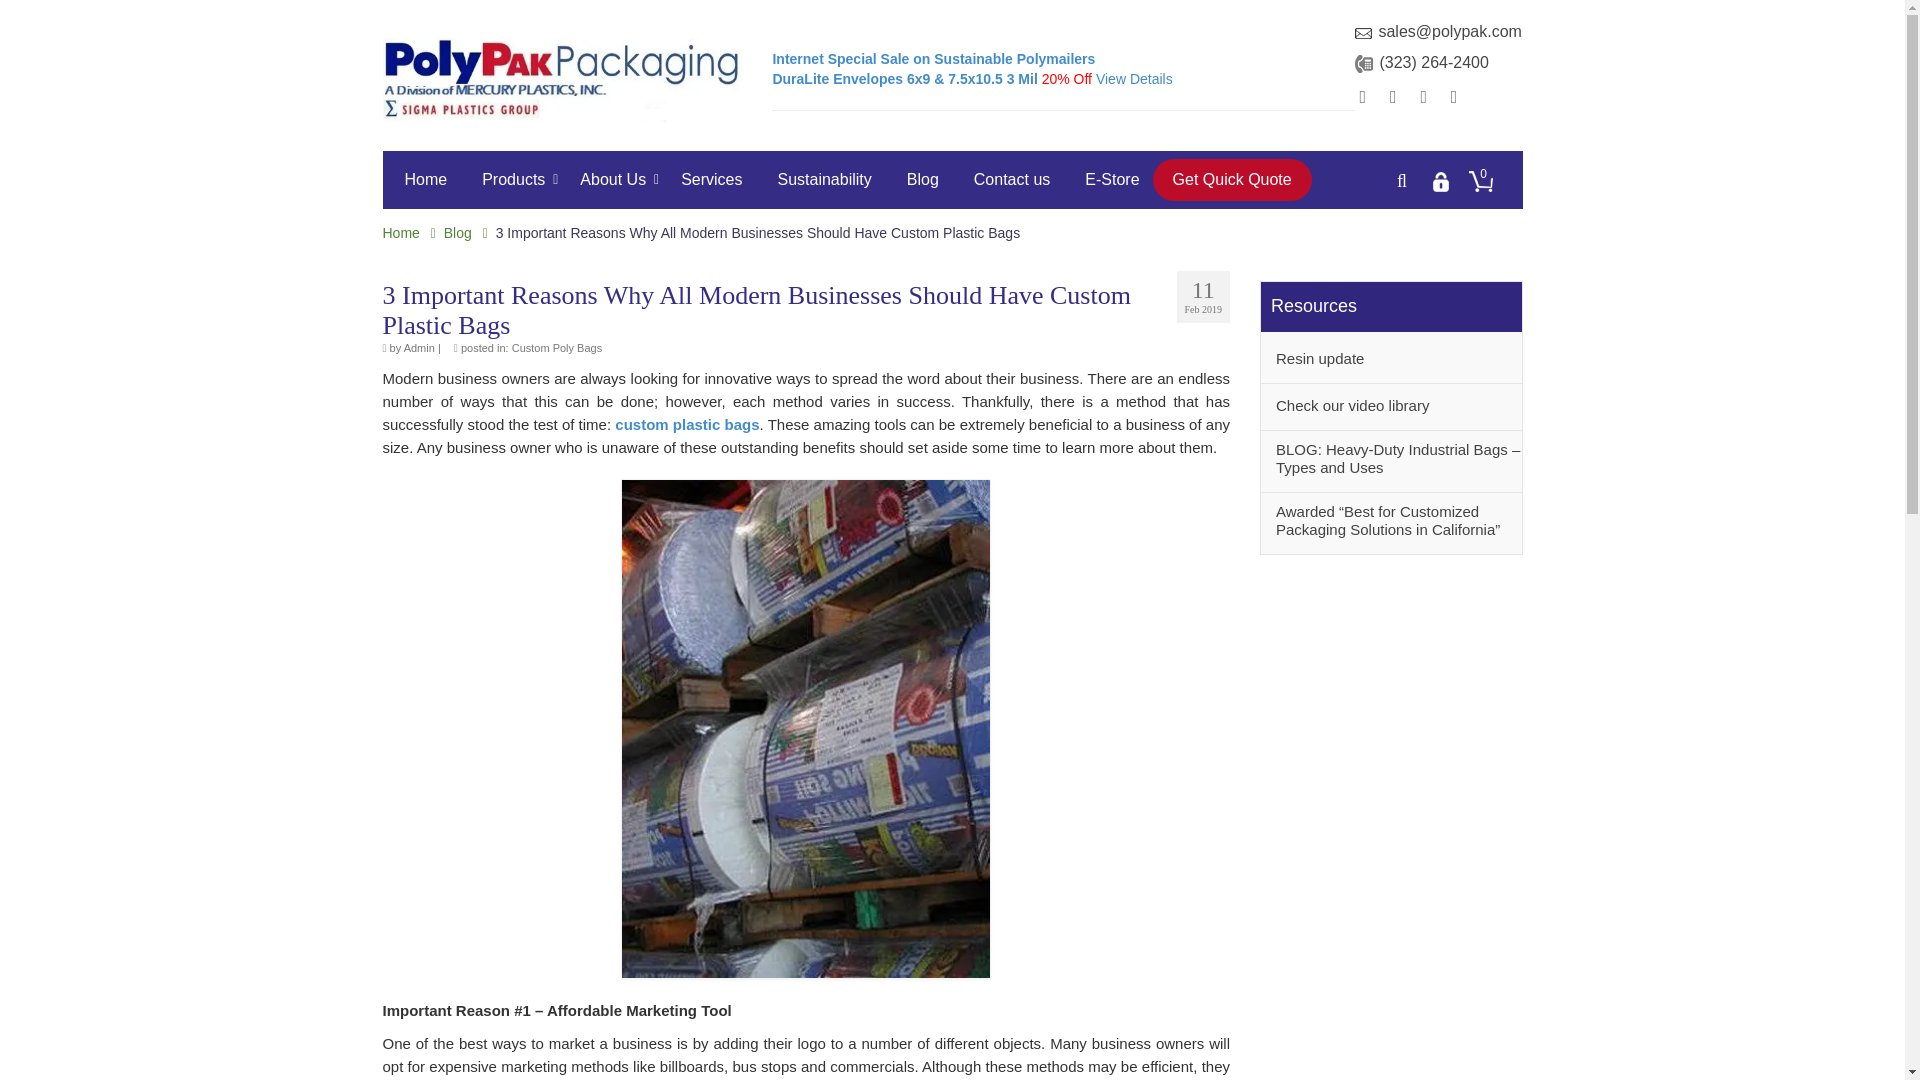 This screenshot has width=1920, height=1080. What do you see at coordinates (1362, 98) in the screenshot?
I see `facebook` at bounding box center [1362, 98].